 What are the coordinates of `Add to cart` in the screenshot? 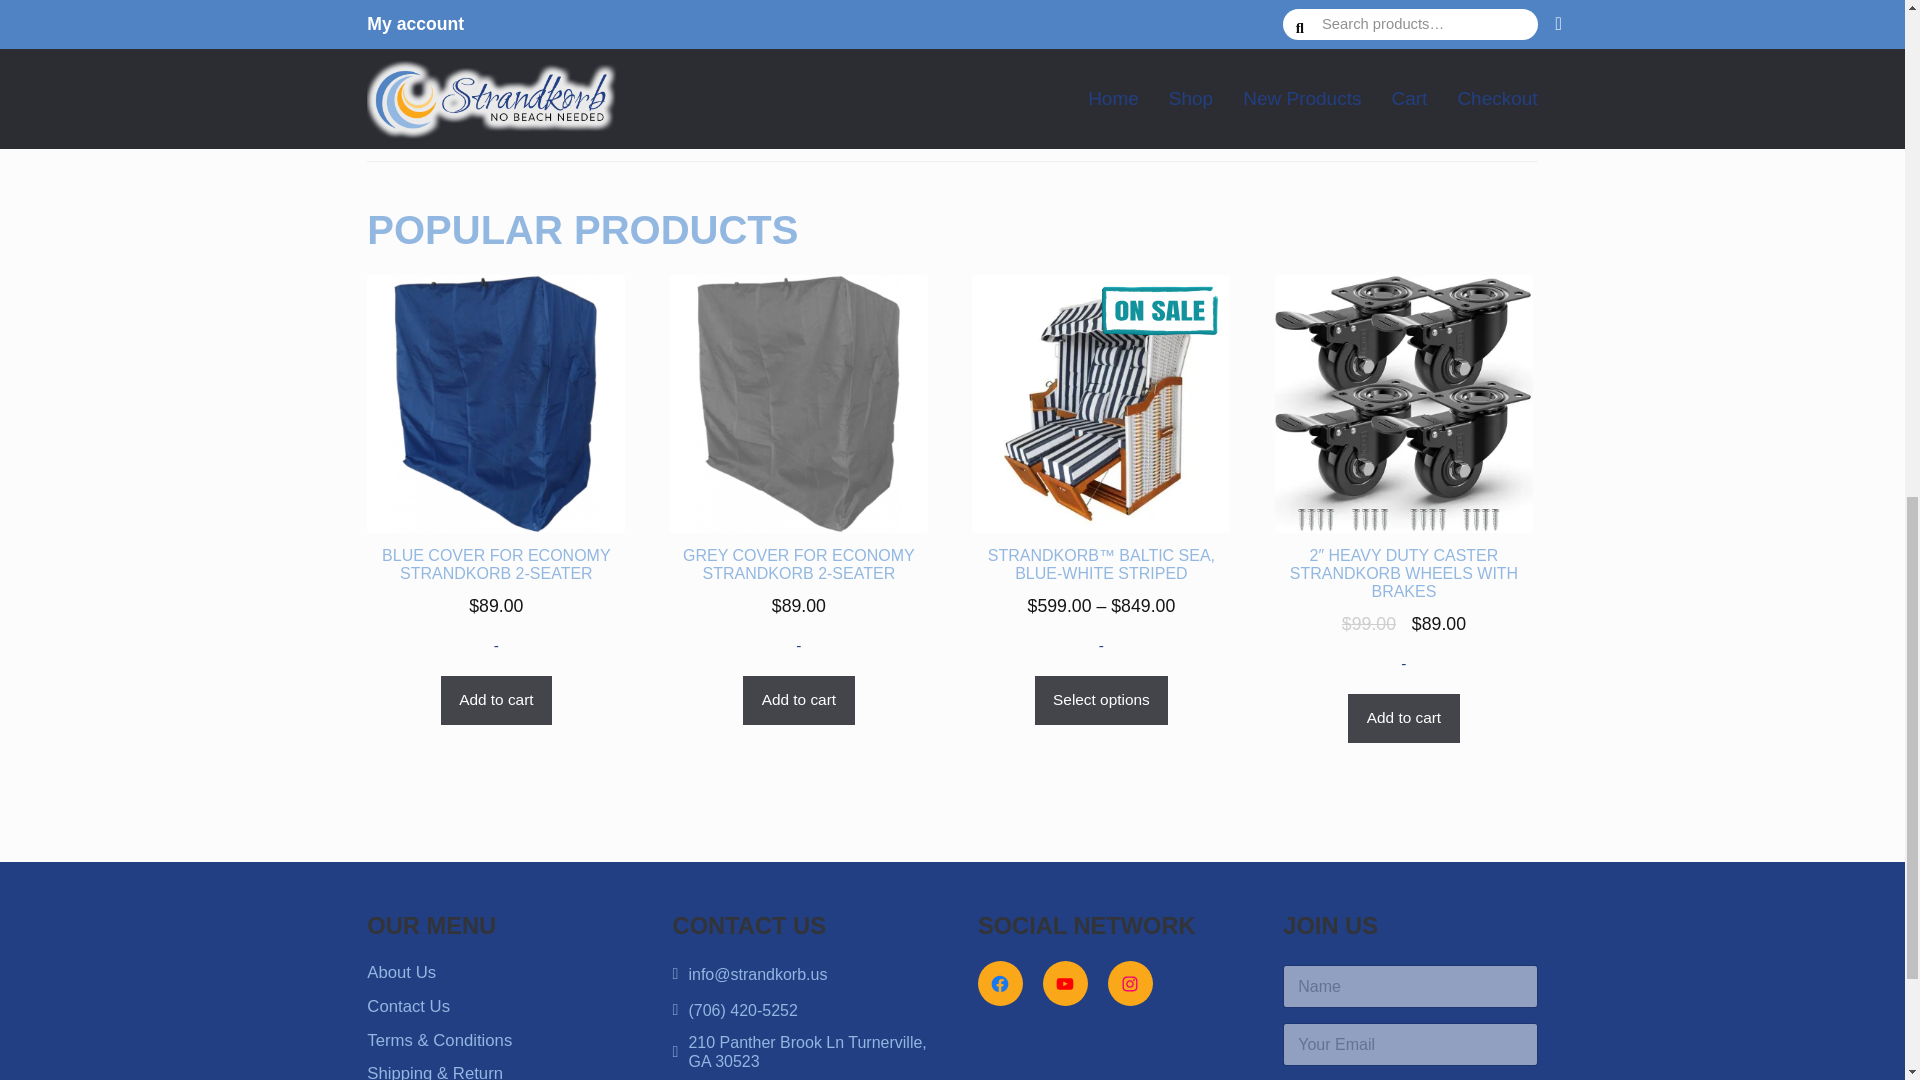 It's located at (799, 68).